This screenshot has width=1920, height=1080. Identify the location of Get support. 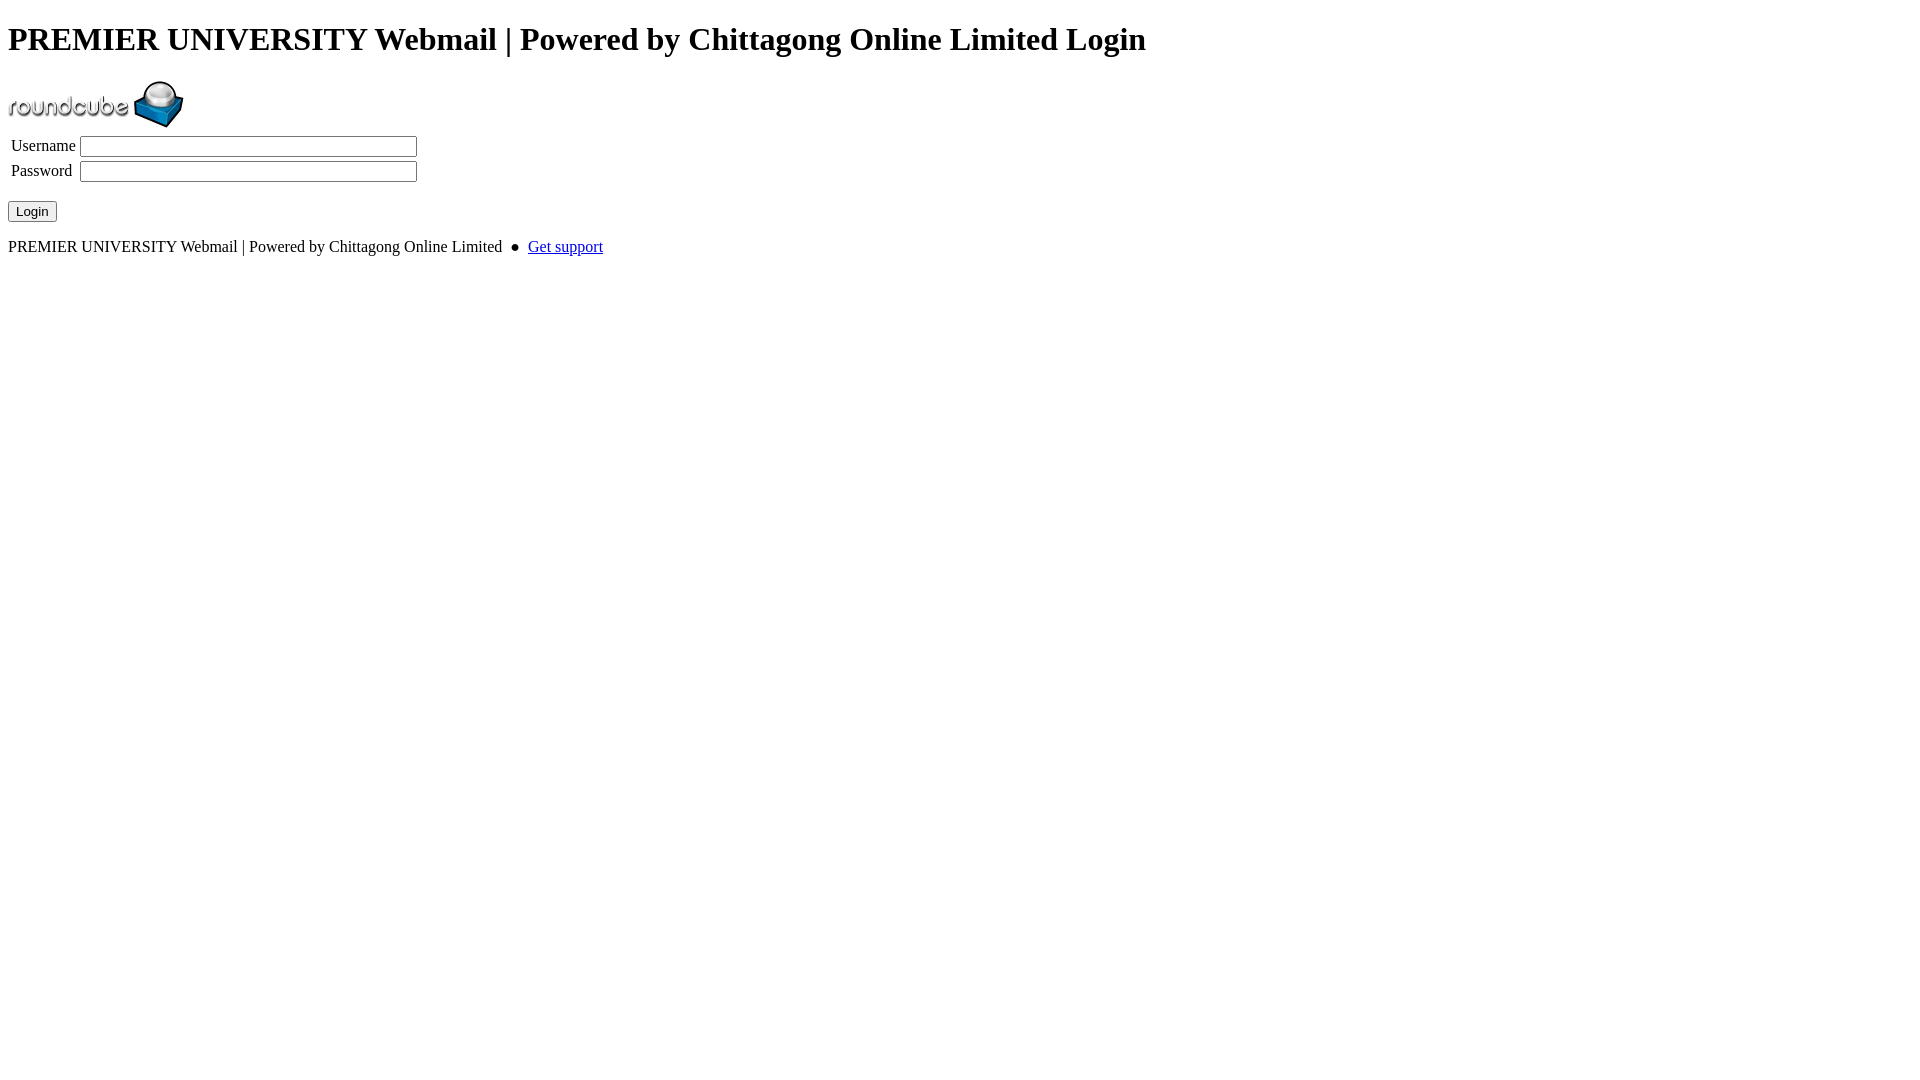
(566, 246).